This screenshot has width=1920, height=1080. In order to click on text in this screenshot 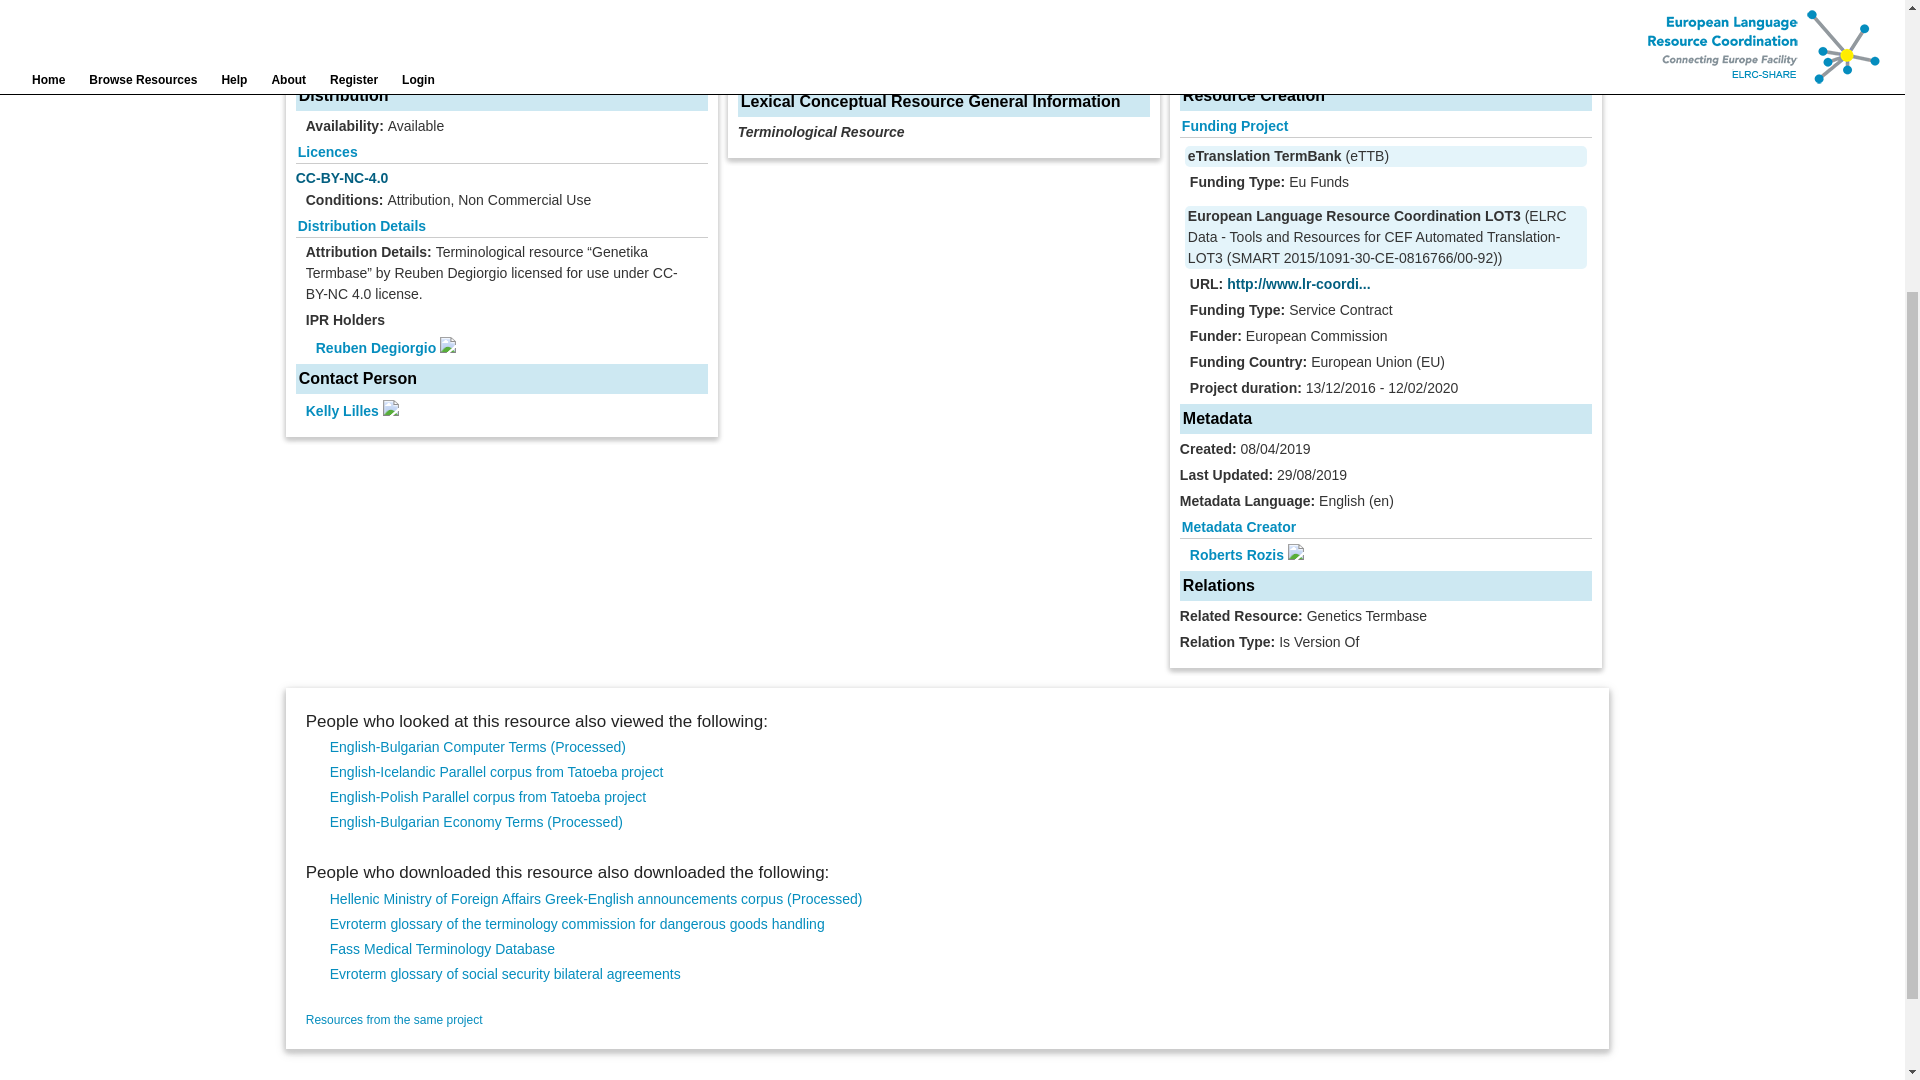, I will do `click(922, 64)`.